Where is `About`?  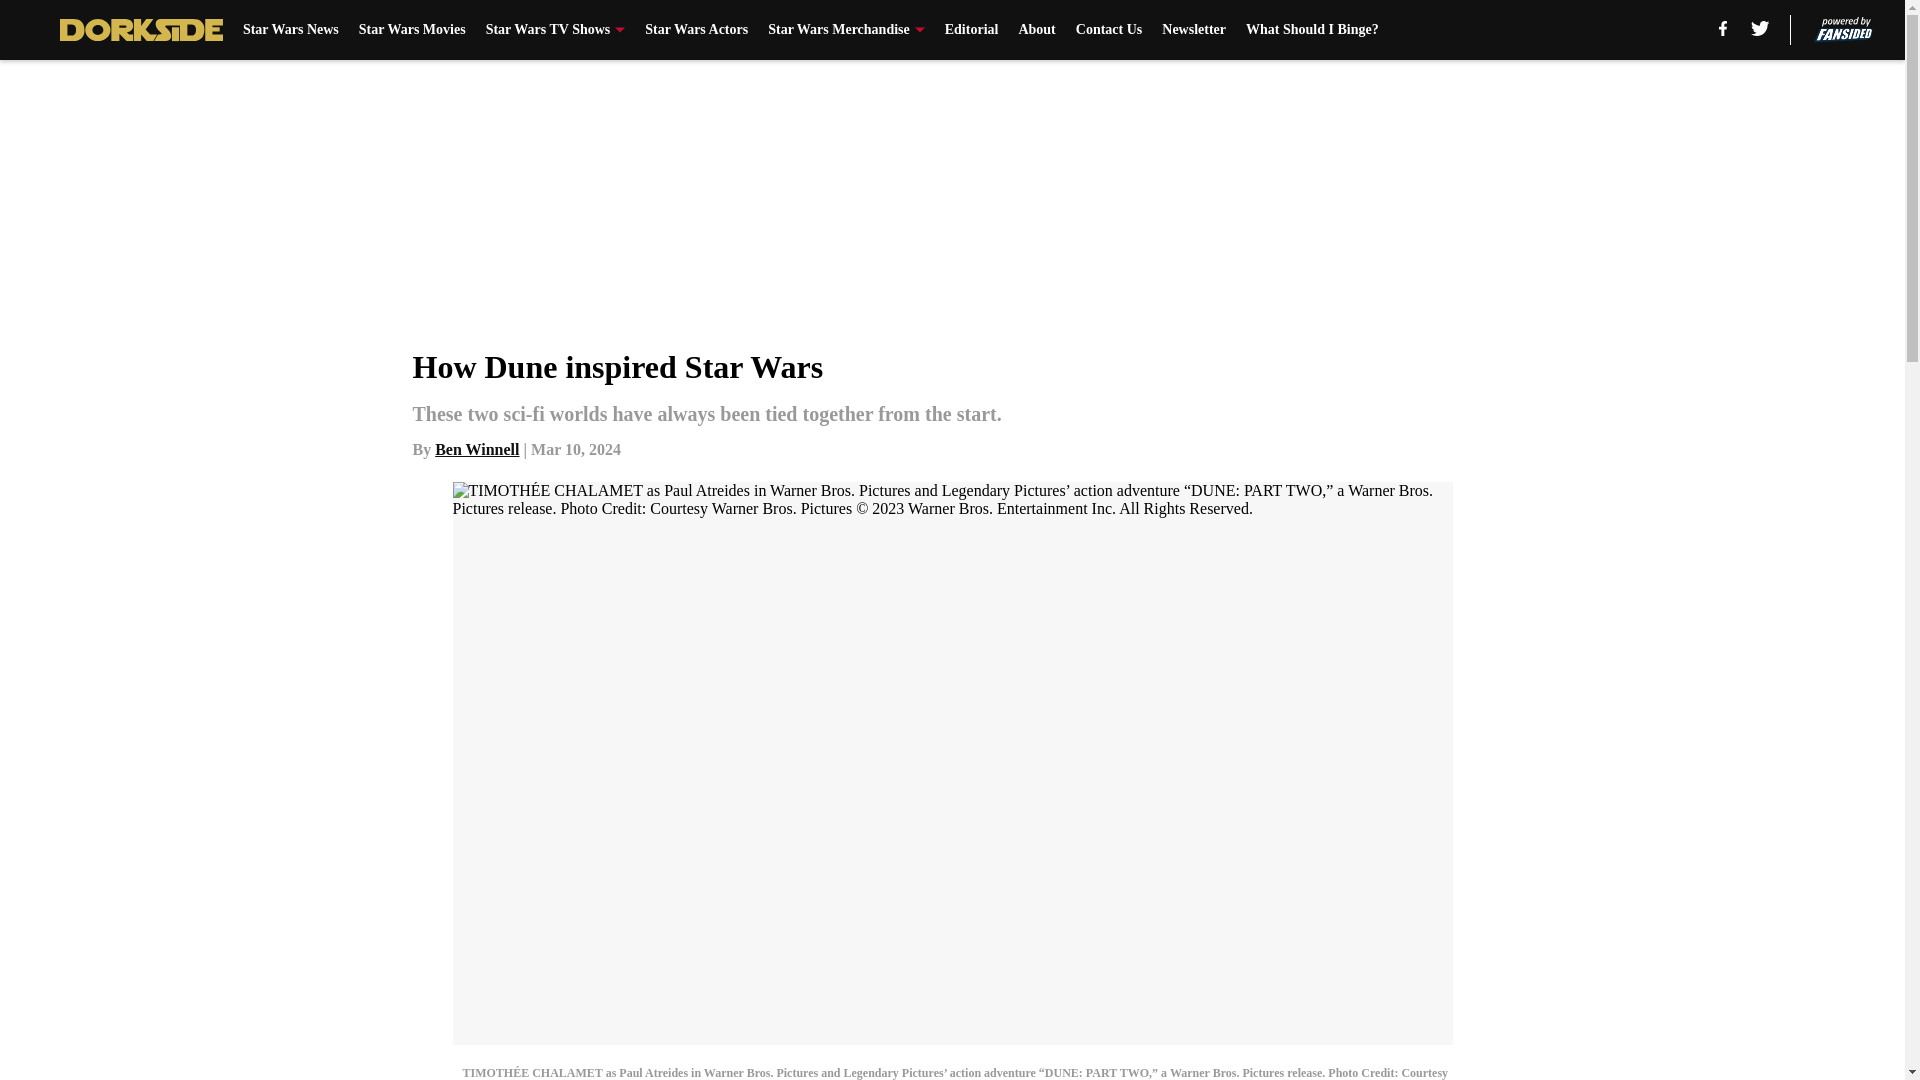
About is located at coordinates (1036, 30).